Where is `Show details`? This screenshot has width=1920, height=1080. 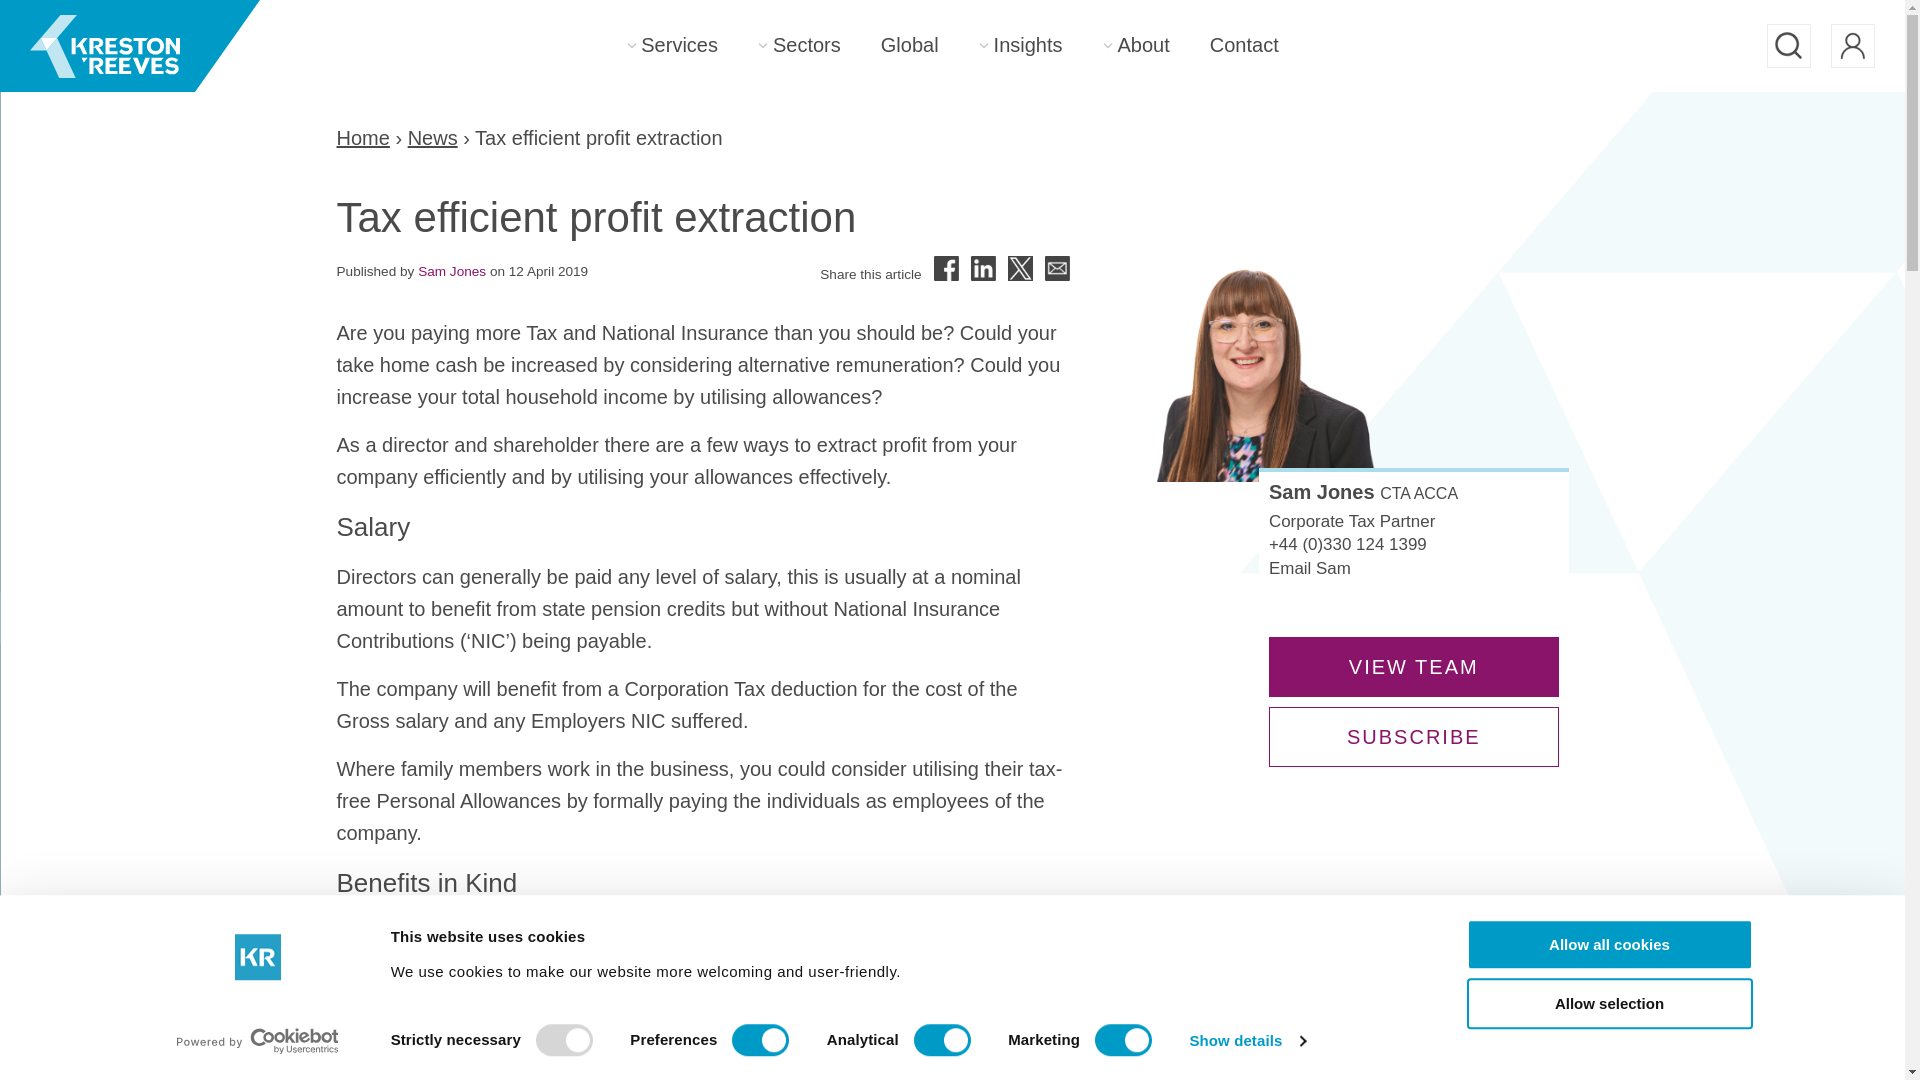
Show details is located at coordinates (1246, 1041).